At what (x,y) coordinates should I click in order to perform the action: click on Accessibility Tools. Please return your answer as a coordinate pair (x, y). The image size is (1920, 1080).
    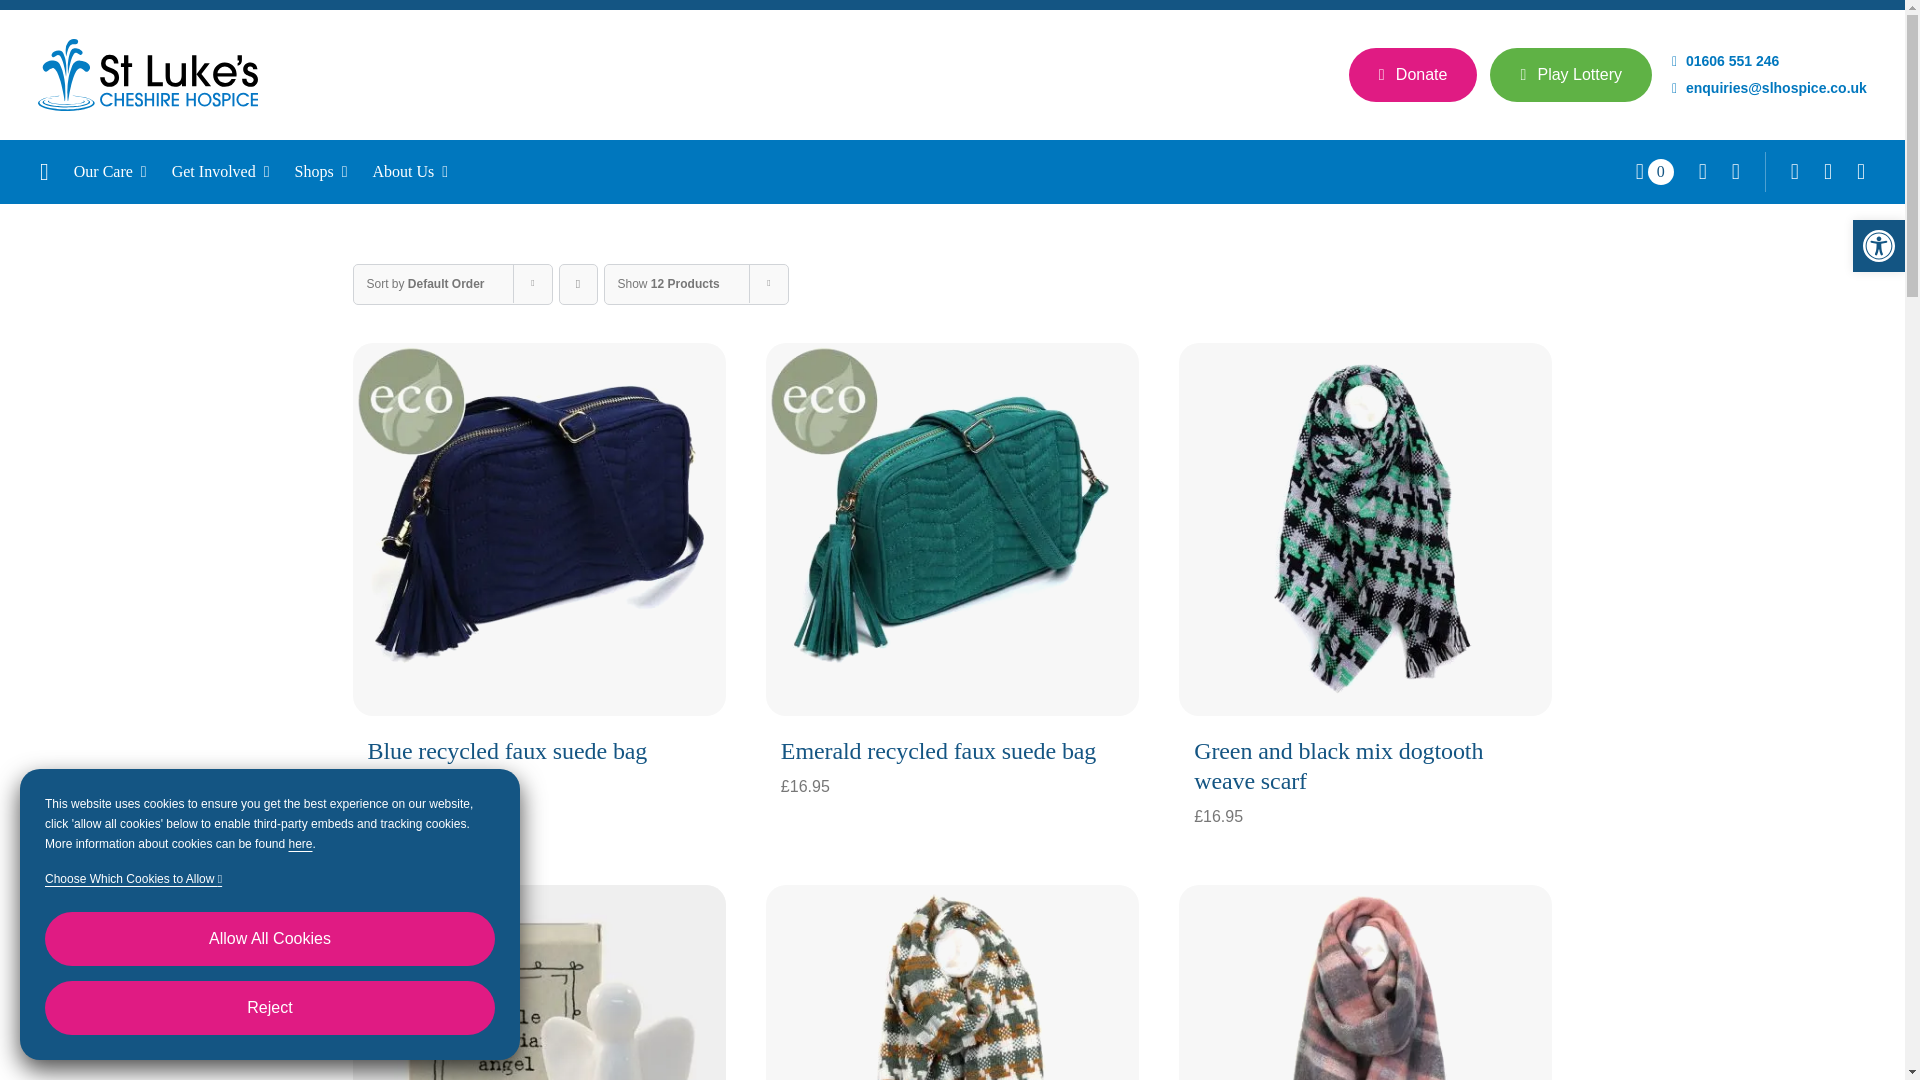
    Looking at the image, I should click on (1878, 246).